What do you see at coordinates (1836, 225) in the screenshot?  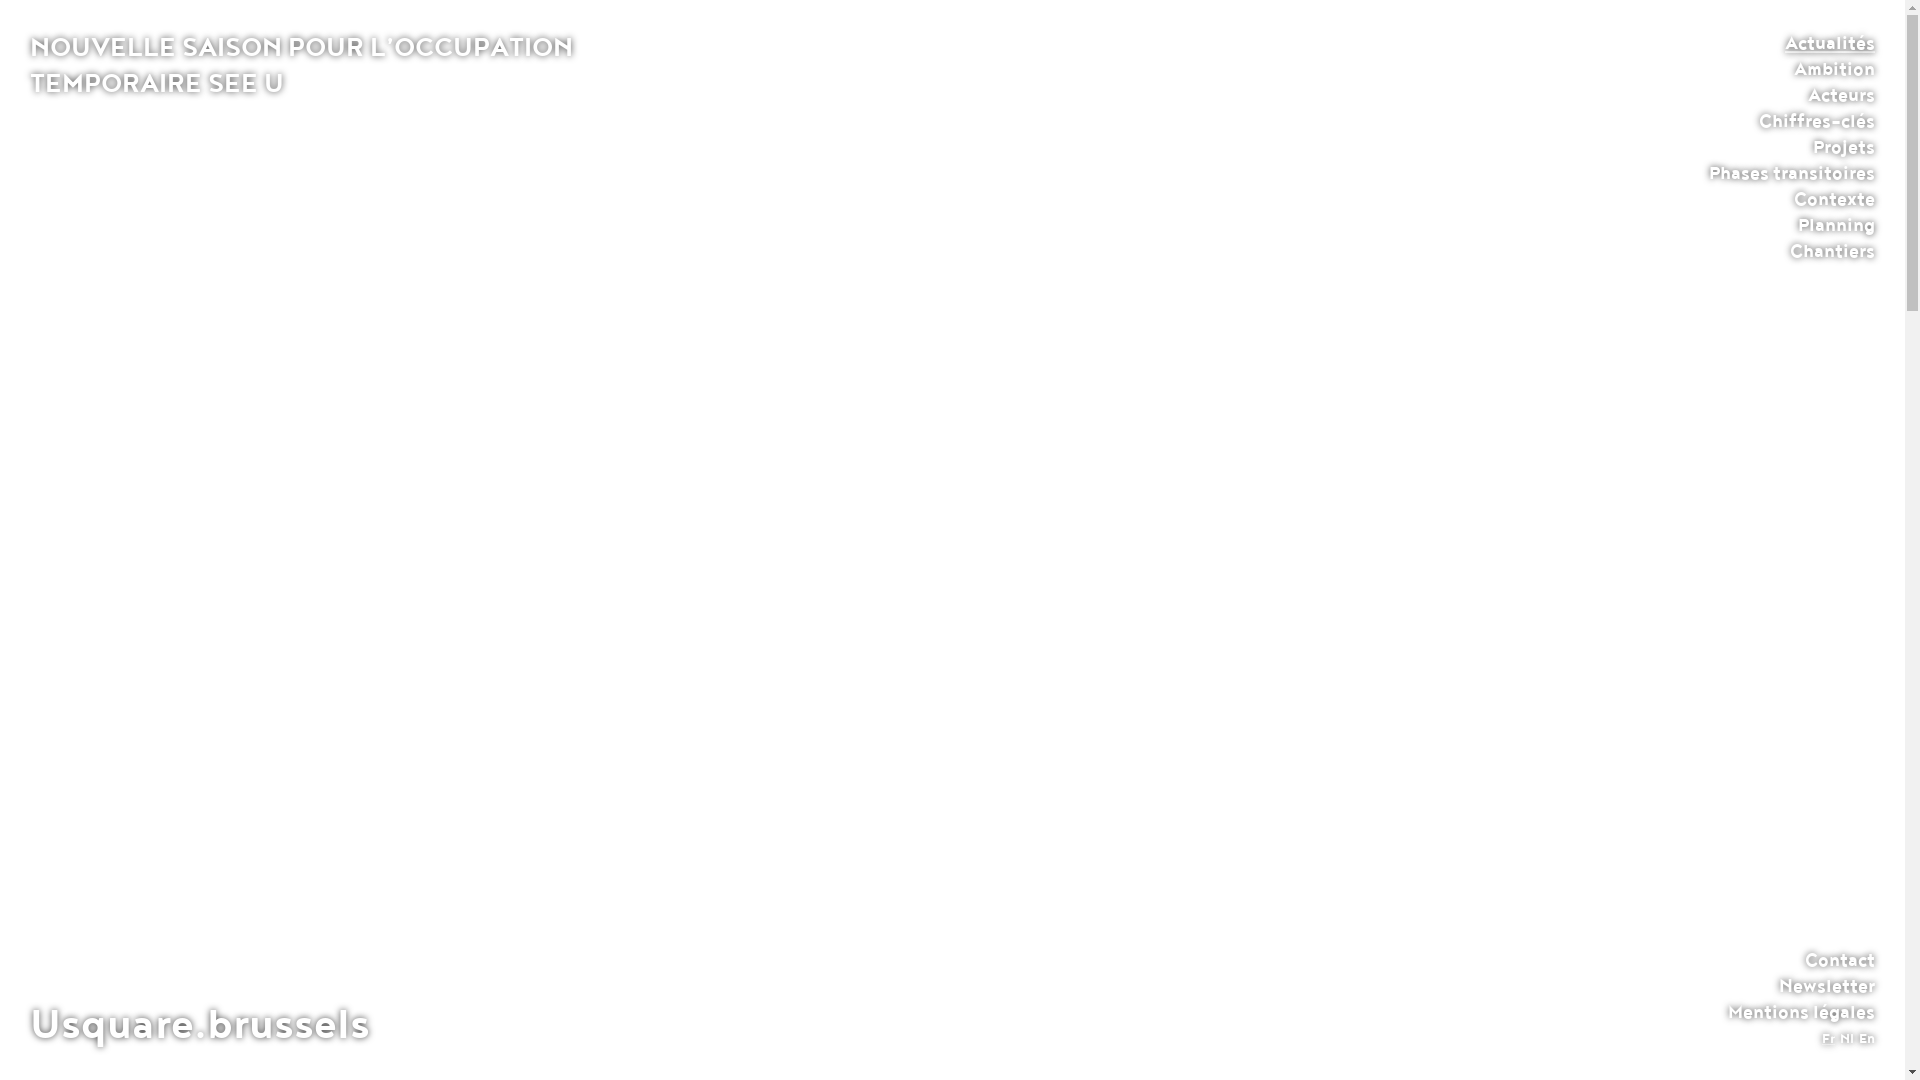 I see `Planning` at bounding box center [1836, 225].